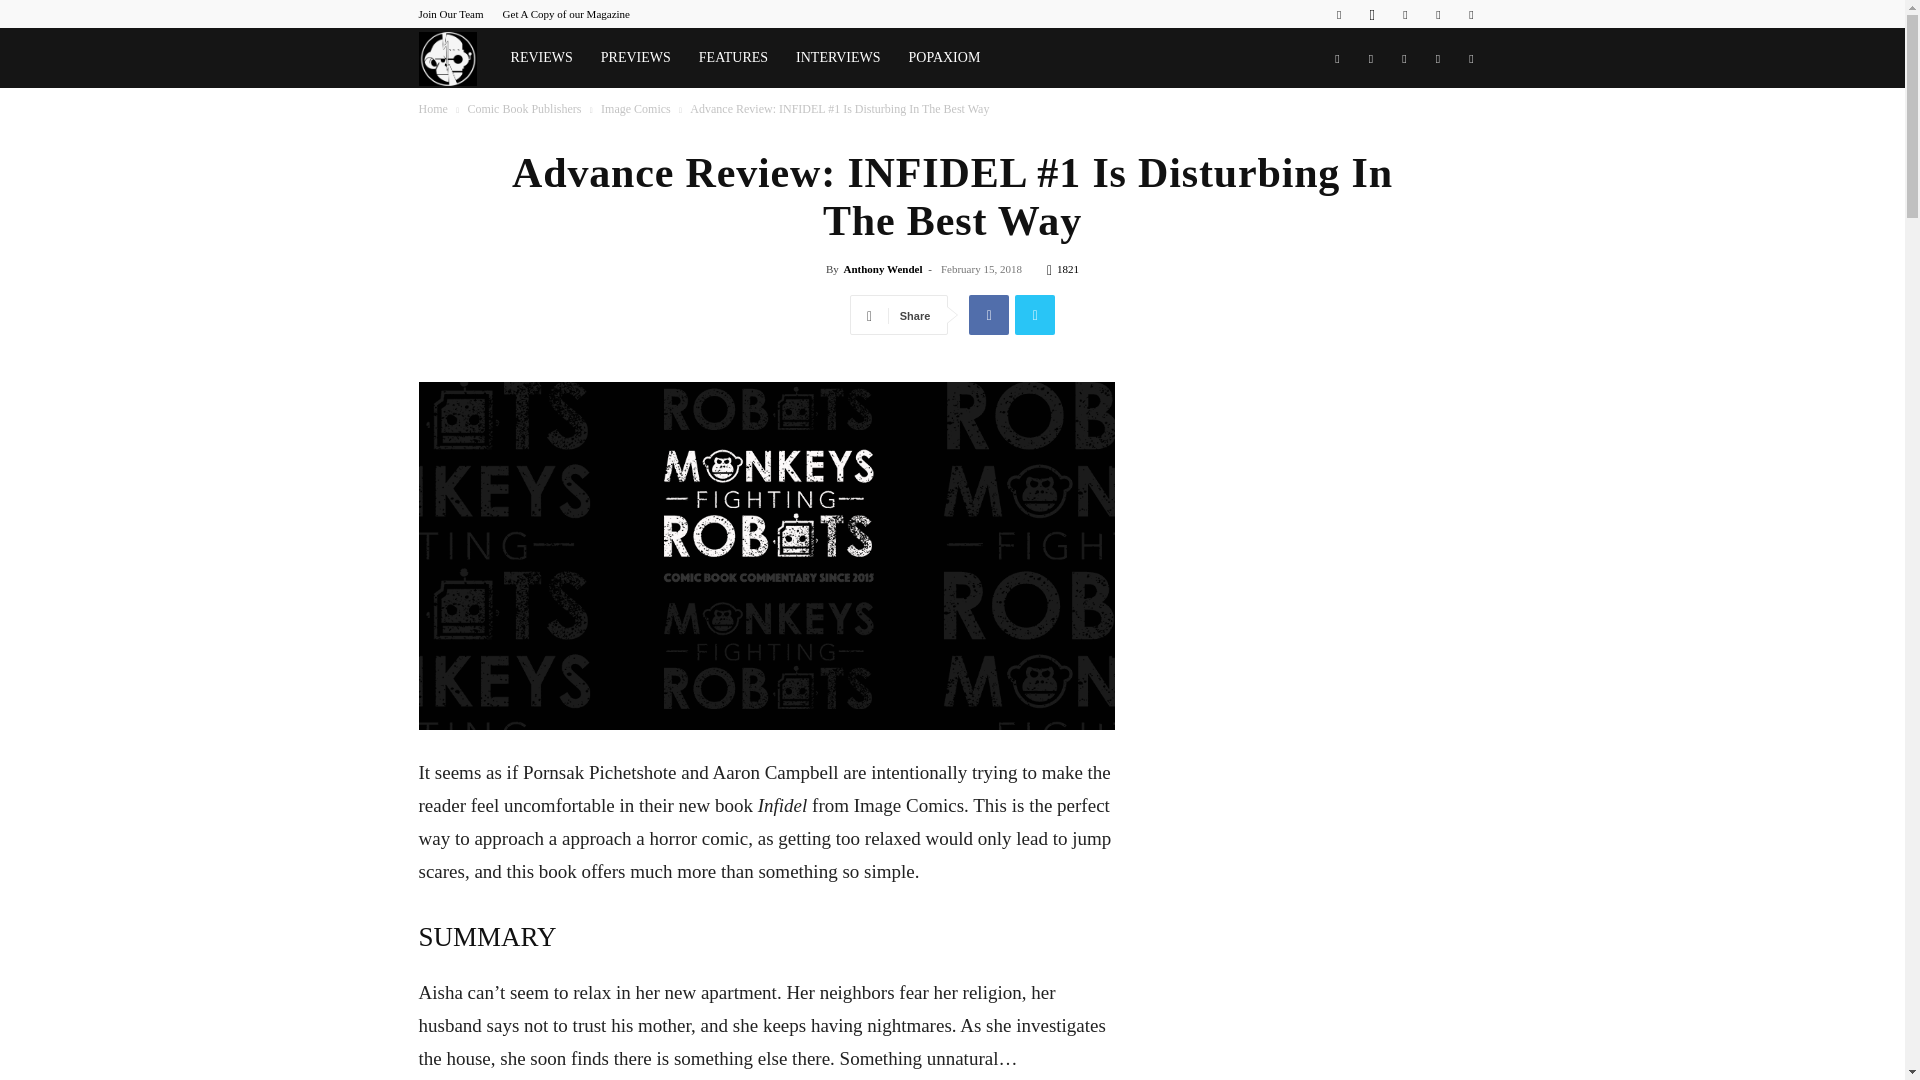 This screenshot has height=1080, width=1920. Describe the element at coordinates (432, 108) in the screenshot. I see `Home` at that location.